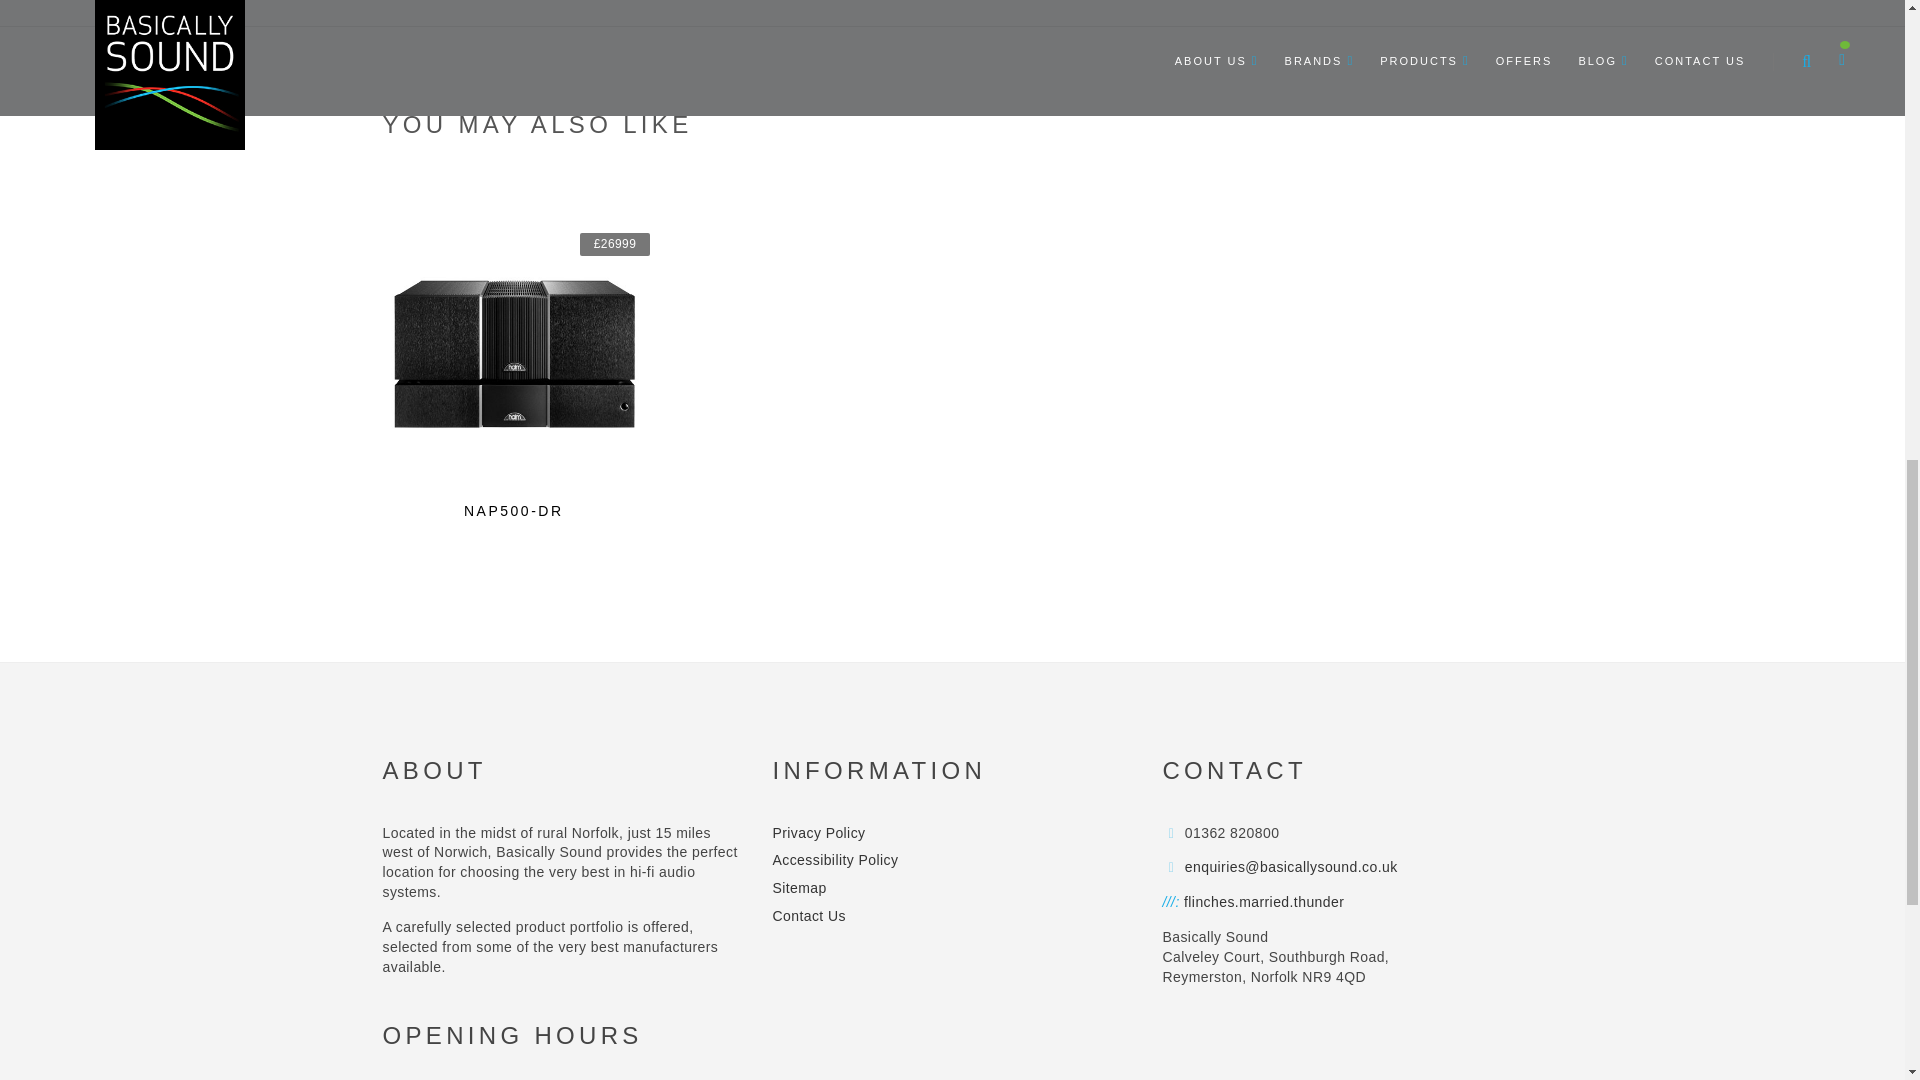 Image resolution: width=1920 pixels, height=1080 pixels. I want to click on What3words Link - Basically Sound, so click(1264, 902).